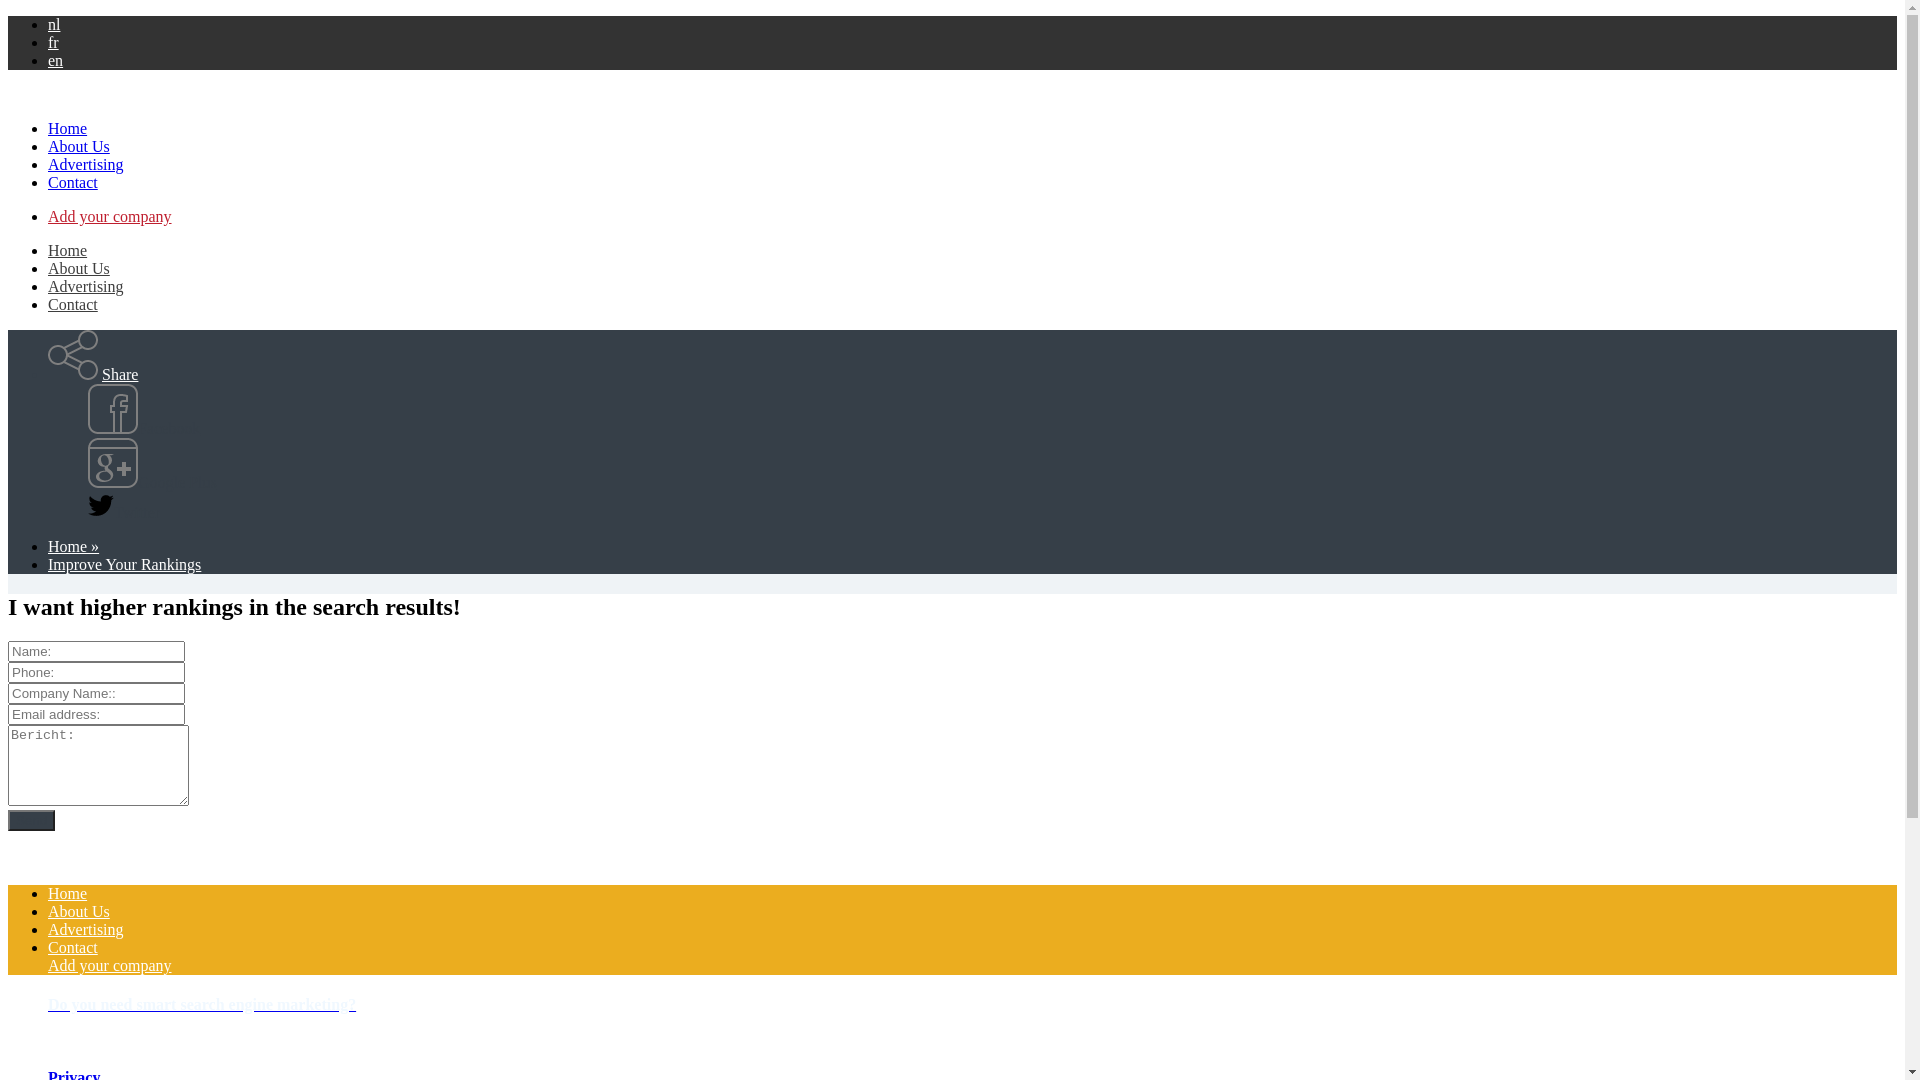 The height and width of the screenshot is (1080, 1920). I want to click on Do you need smart search engine marketing?, so click(972, 1005).